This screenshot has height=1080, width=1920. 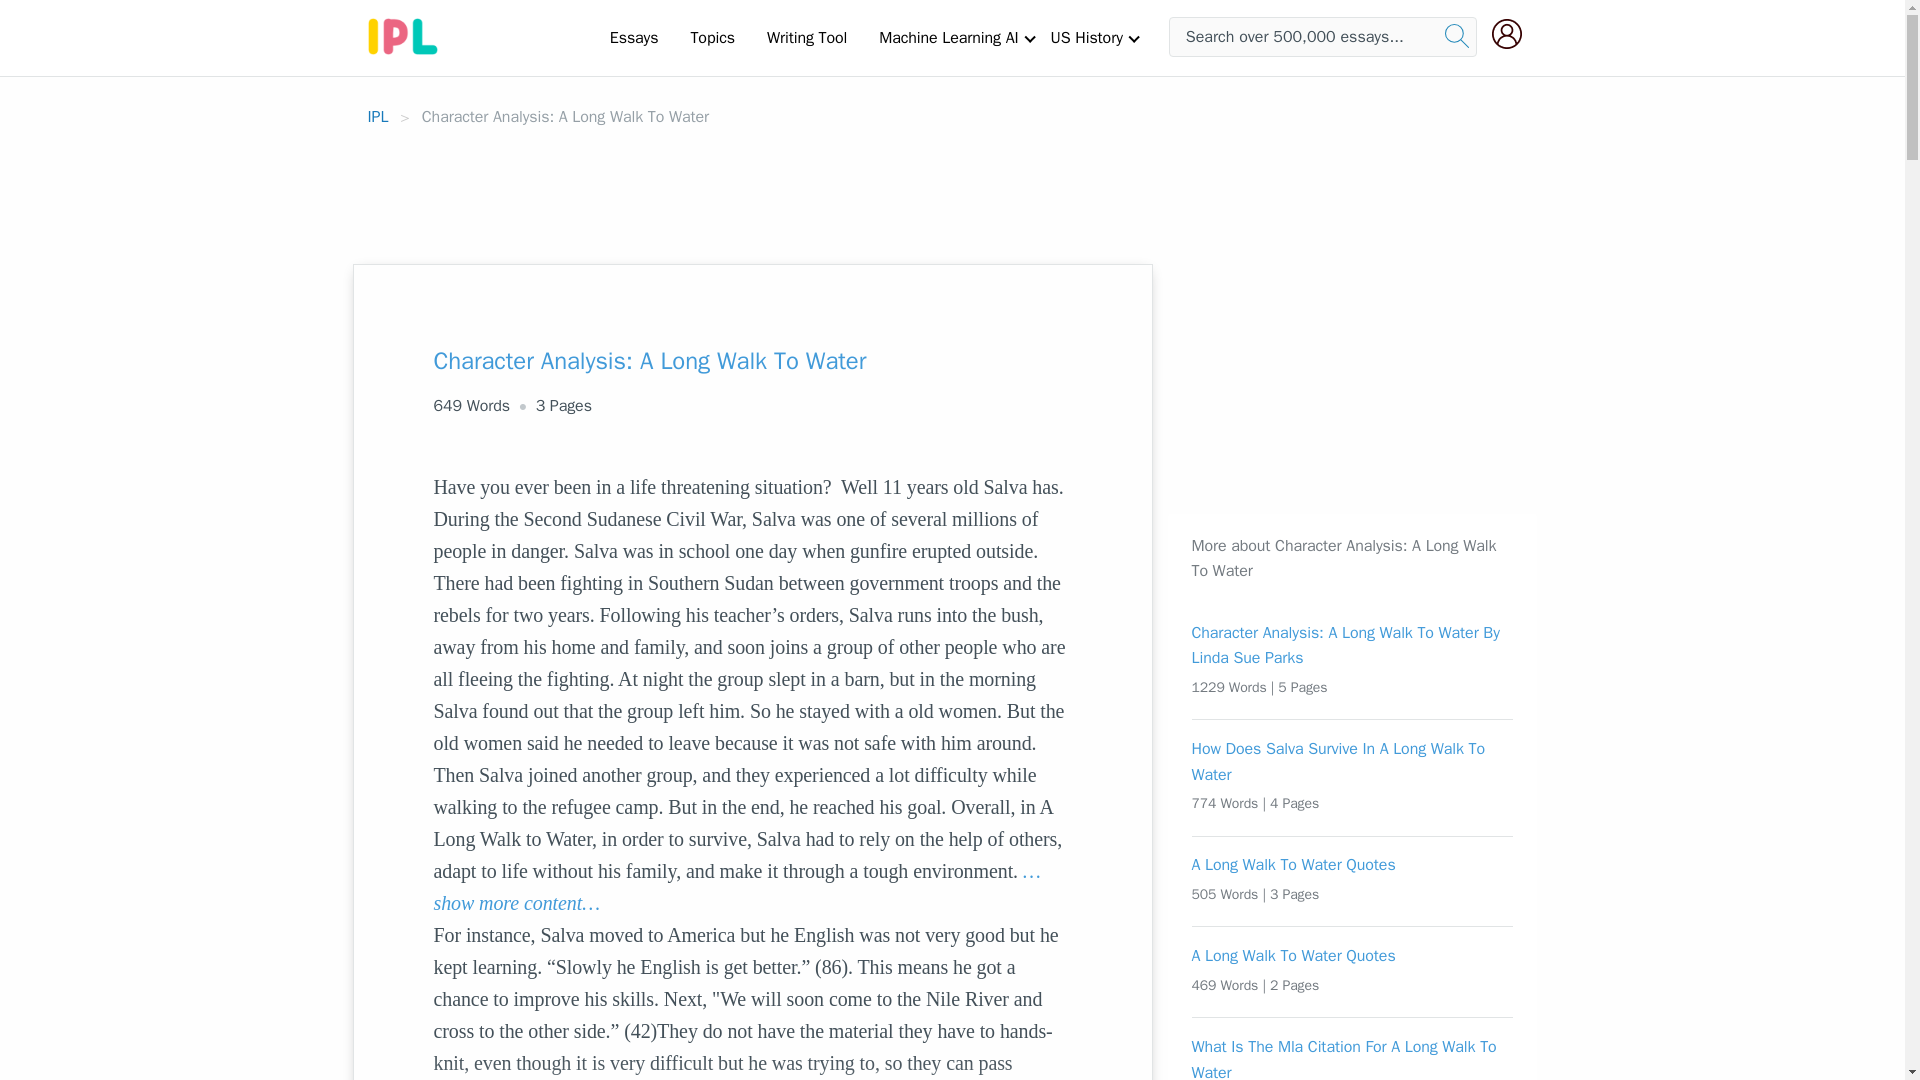 What do you see at coordinates (378, 116) in the screenshot?
I see `IPL` at bounding box center [378, 116].